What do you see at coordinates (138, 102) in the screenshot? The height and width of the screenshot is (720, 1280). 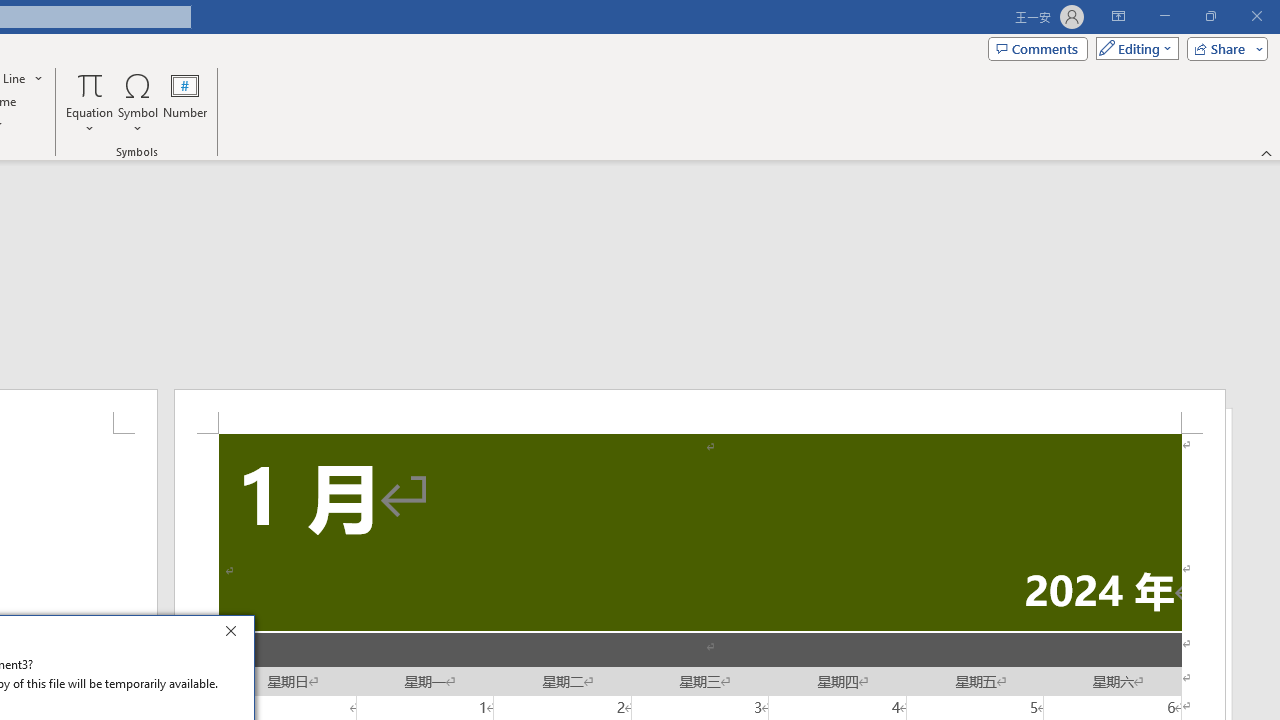 I see `Symbol` at bounding box center [138, 102].